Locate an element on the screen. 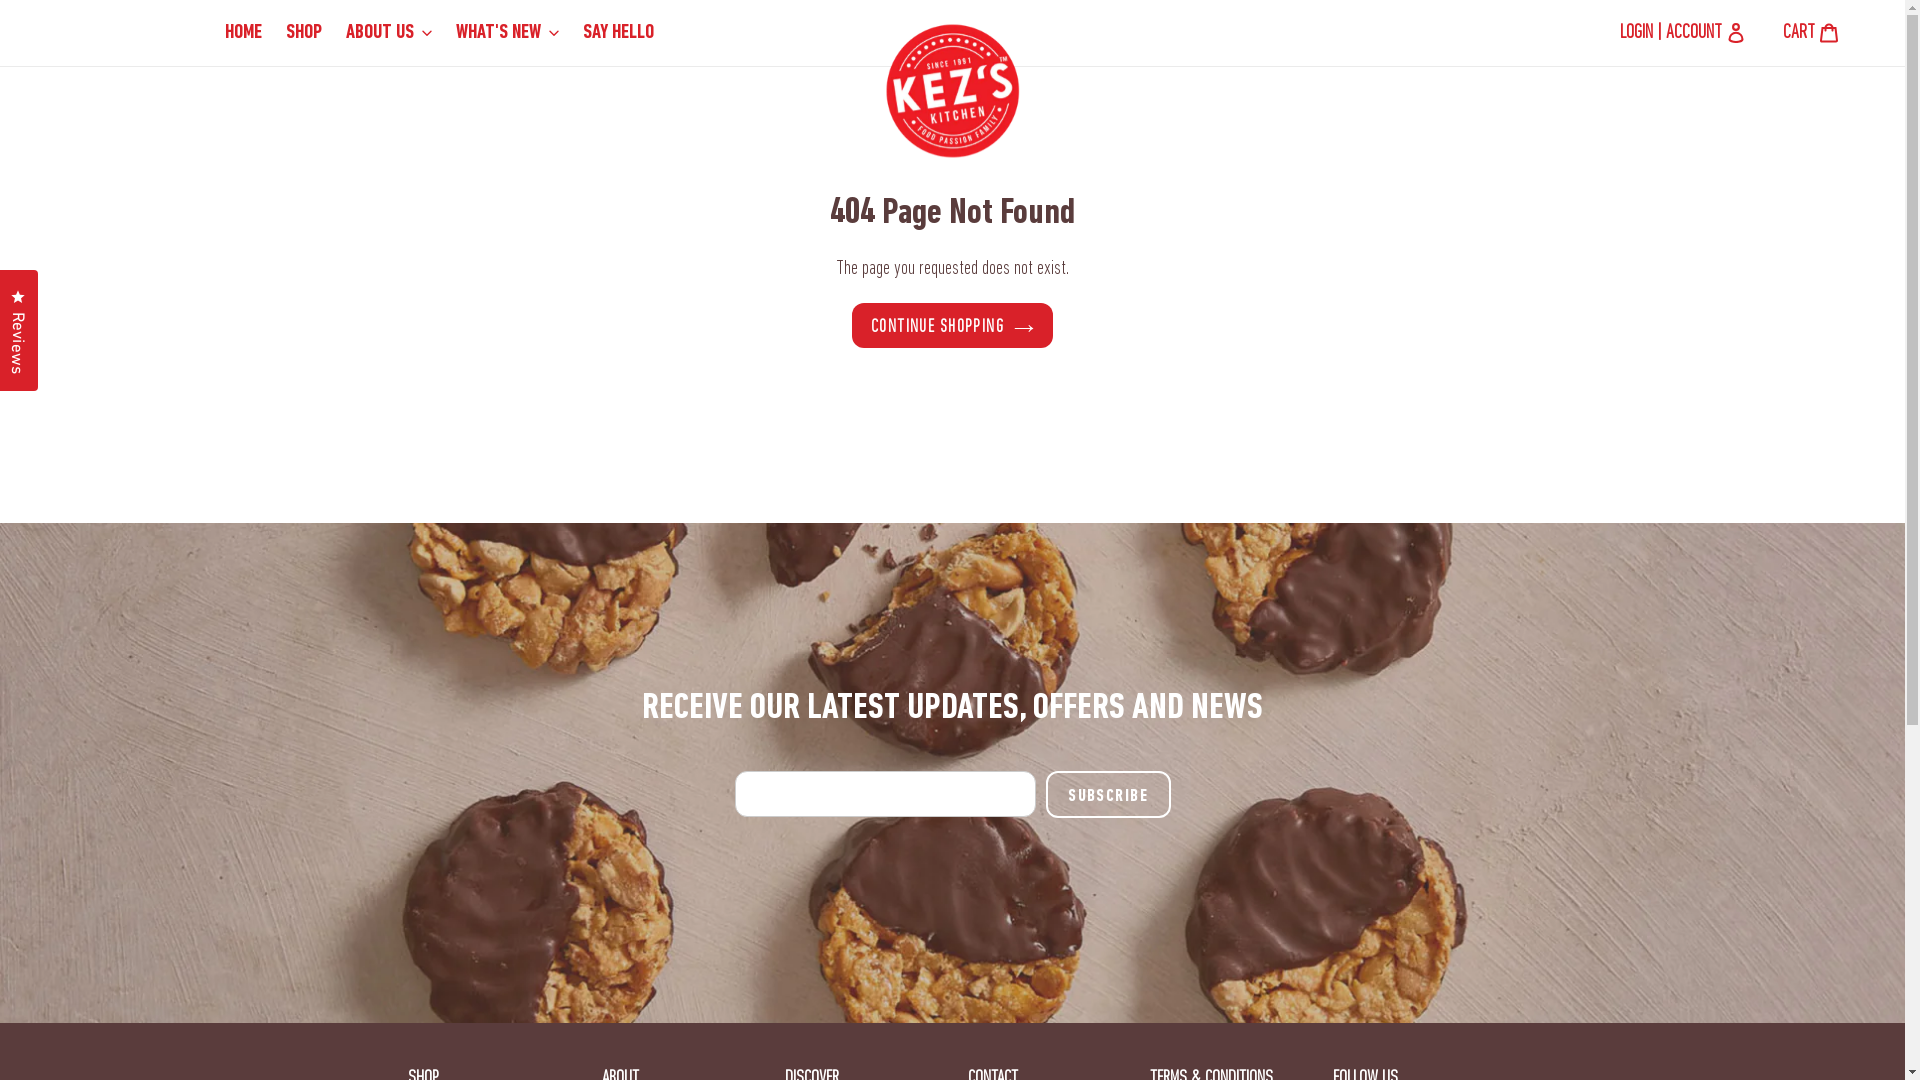 The width and height of the screenshot is (1920, 1080). SUBSCRIBE is located at coordinates (1108, 794).